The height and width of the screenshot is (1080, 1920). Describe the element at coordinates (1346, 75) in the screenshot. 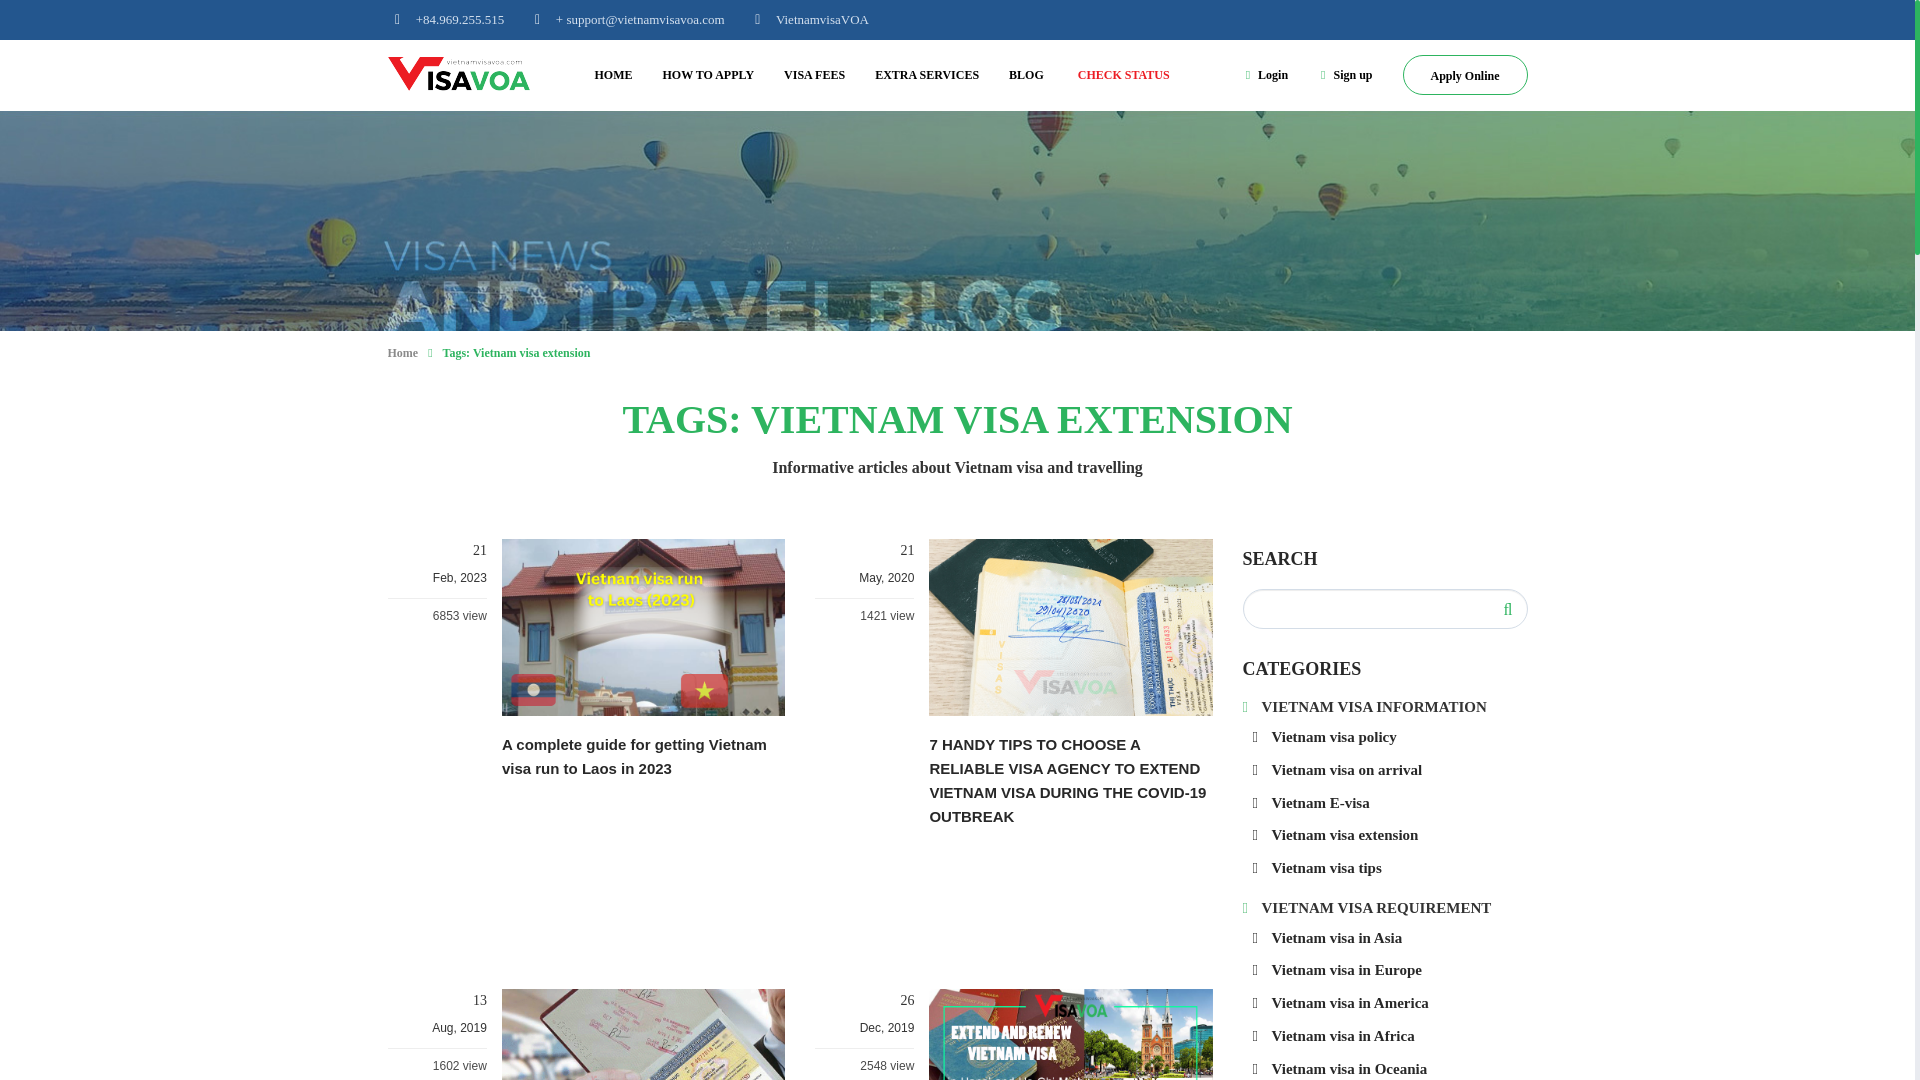

I see `Sign up` at that location.